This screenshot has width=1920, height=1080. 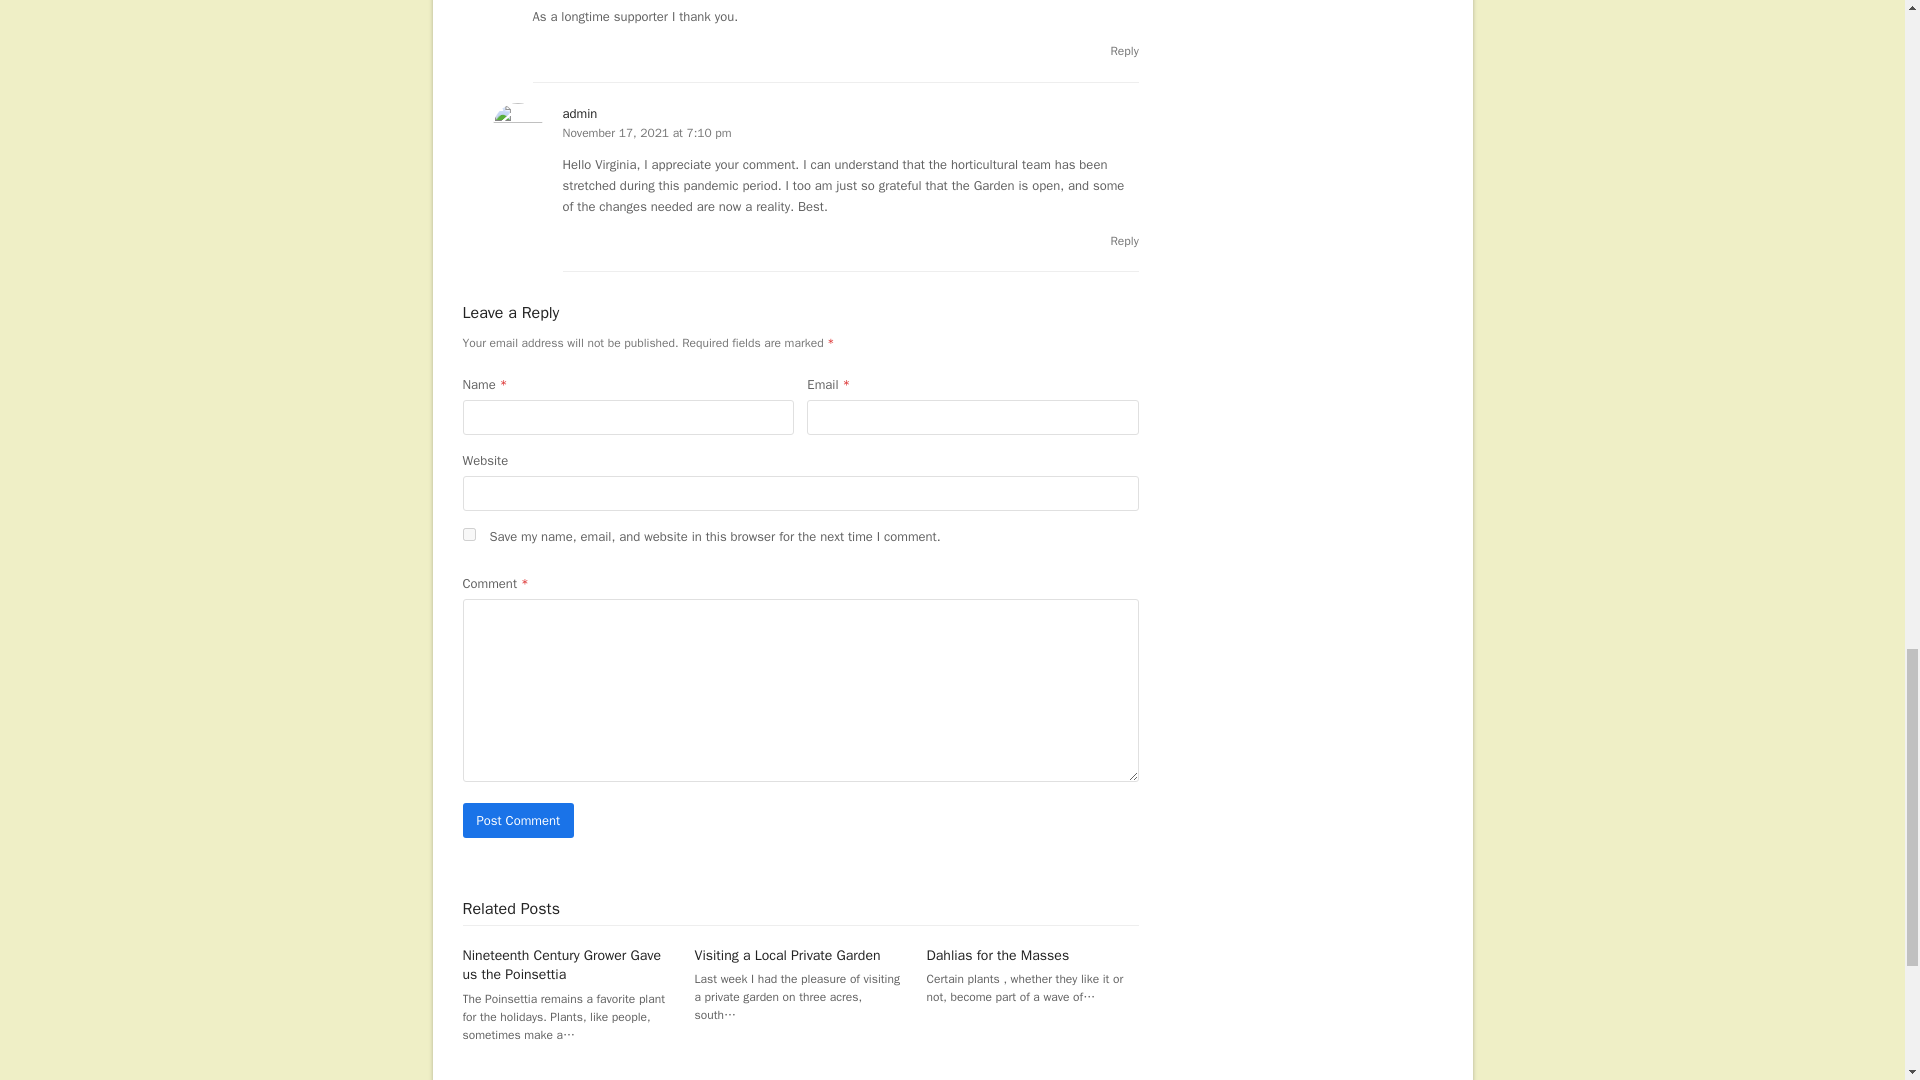 I want to click on Reply, so click(x=1124, y=241).